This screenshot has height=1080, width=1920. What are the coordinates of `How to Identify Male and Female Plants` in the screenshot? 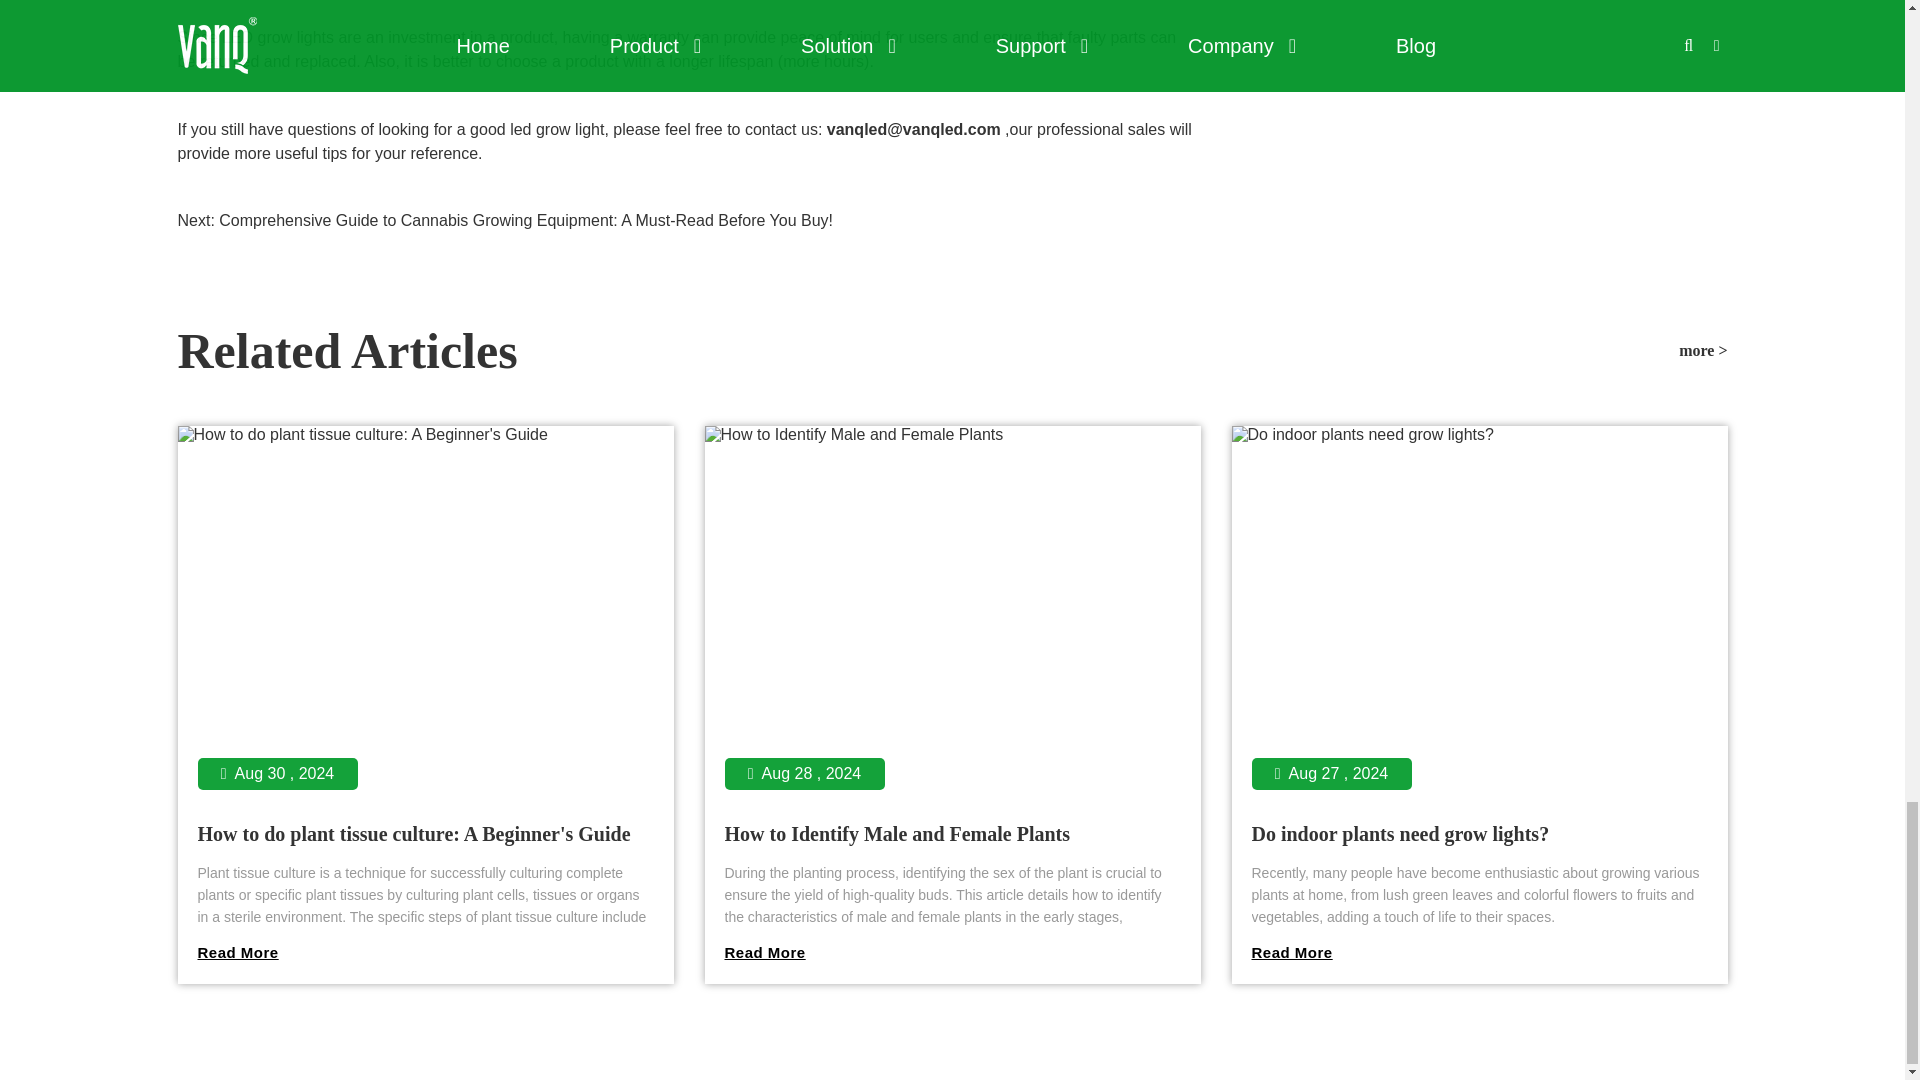 It's located at (896, 833).